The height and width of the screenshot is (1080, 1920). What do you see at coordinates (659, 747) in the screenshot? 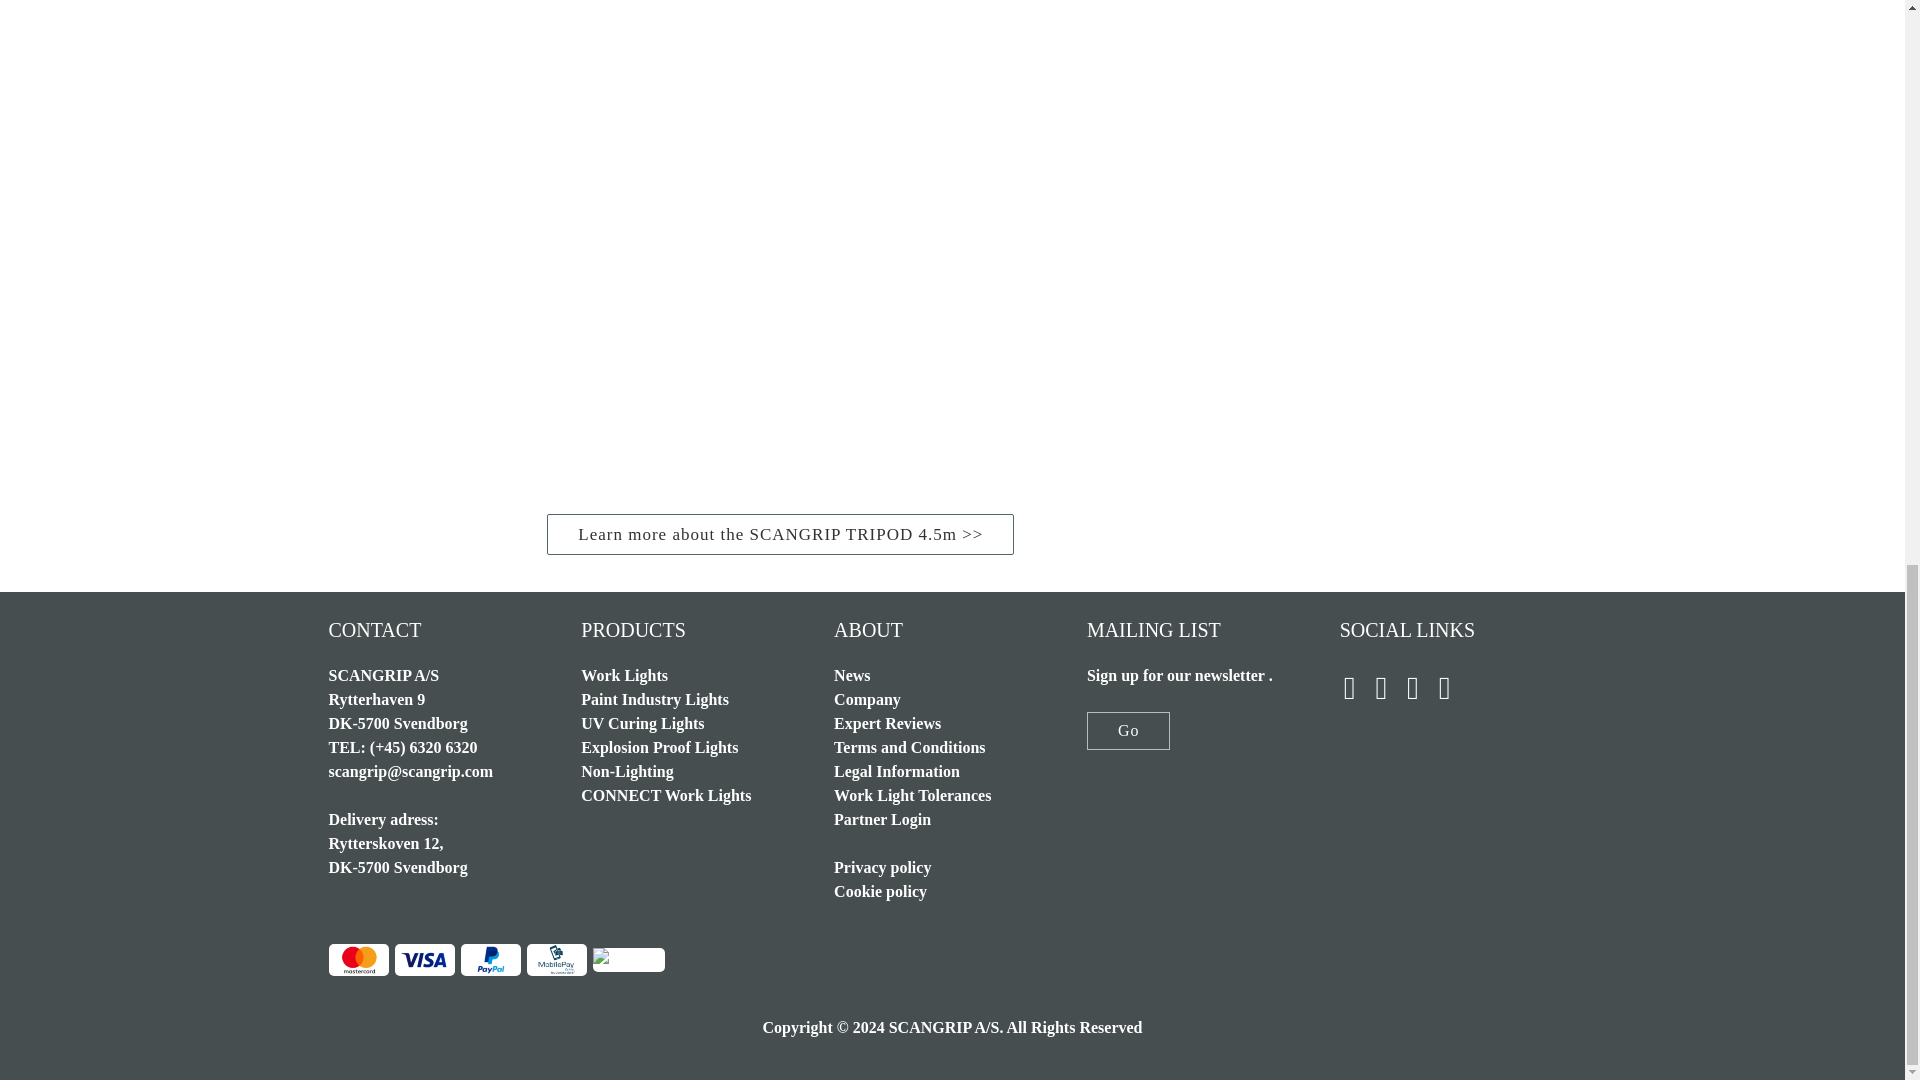
I see `Go to explosion proof lights` at bounding box center [659, 747].